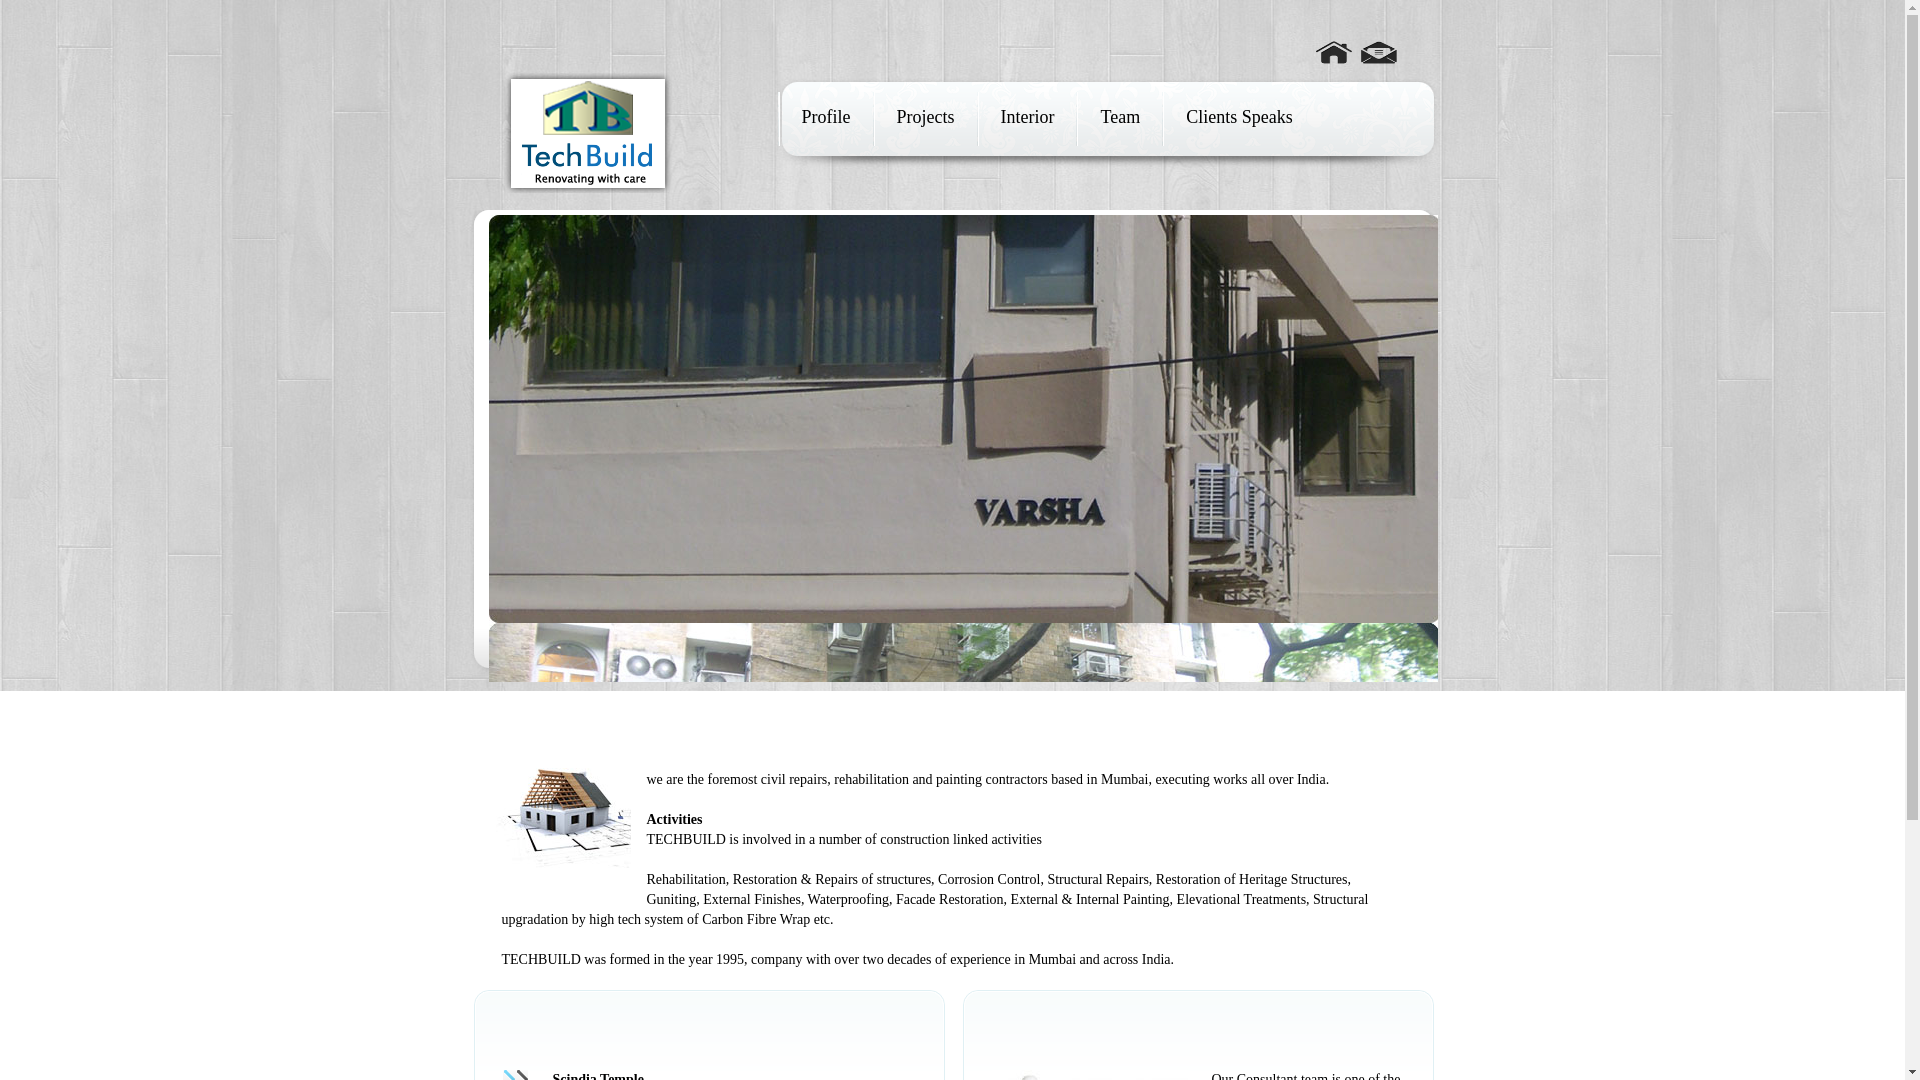 The height and width of the screenshot is (1080, 1920). What do you see at coordinates (1026, 116) in the screenshot?
I see `Interior` at bounding box center [1026, 116].